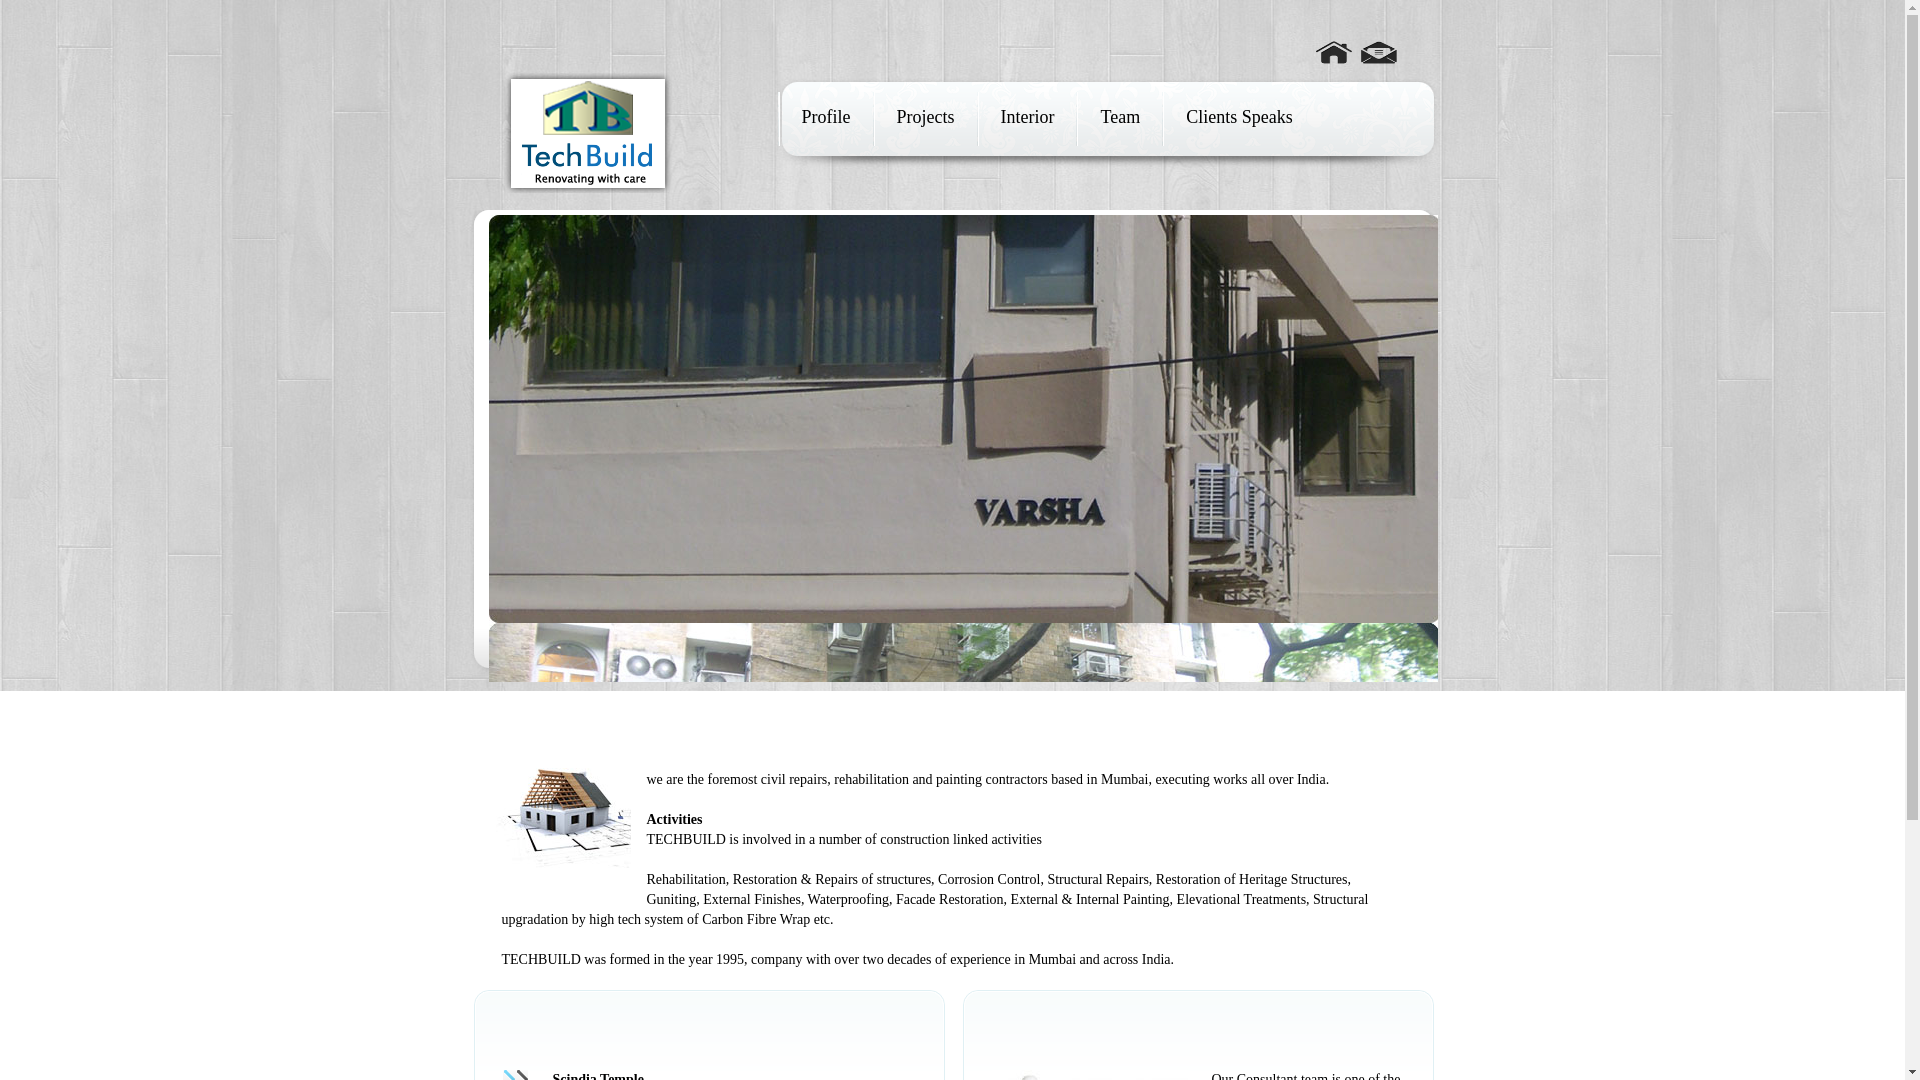 The height and width of the screenshot is (1080, 1920). What do you see at coordinates (1026, 116) in the screenshot?
I see `Interior` at bounding box center [1026, 116].